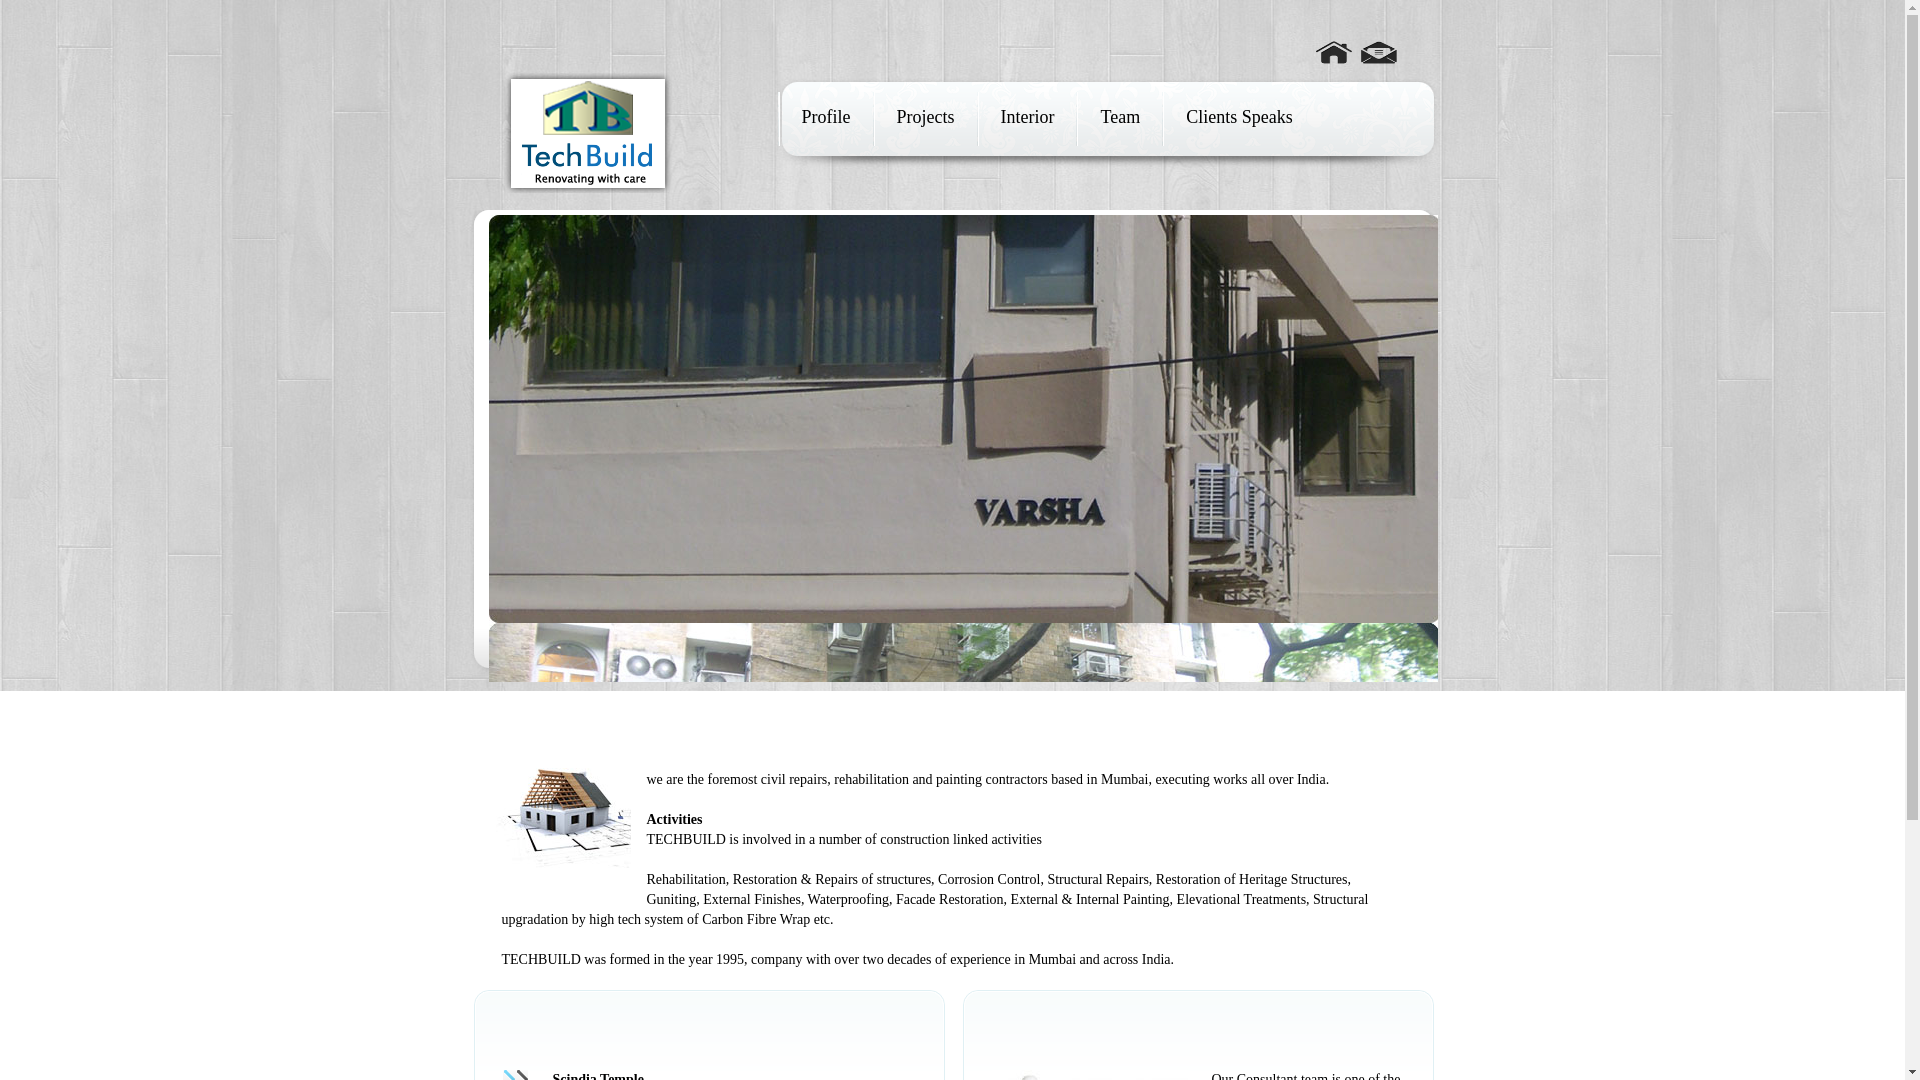 The height and width of the screenshot is (1080, 1920). What do you see at coordinates (1026, 116) in the screenshot?
I see `Interior` at bounding box center [1026, 116].